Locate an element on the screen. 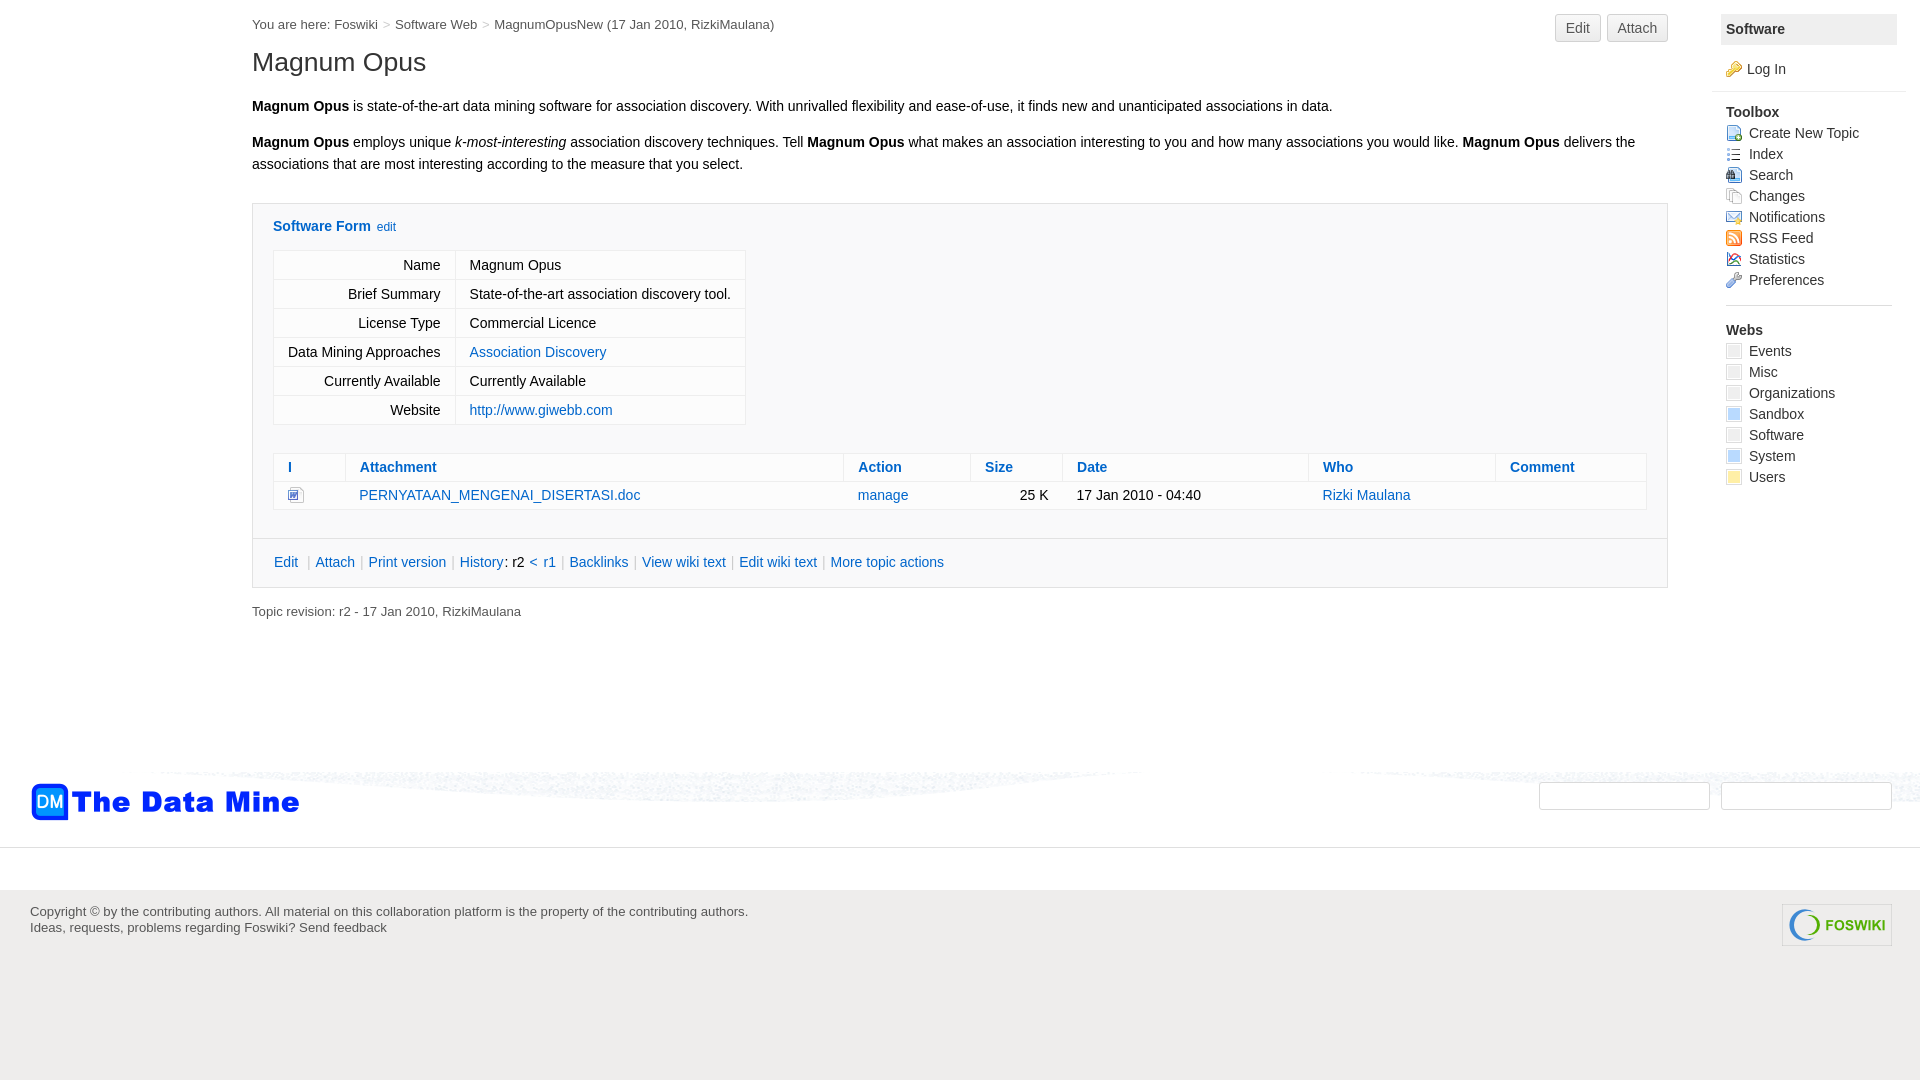  Attach is located at coordinates (1638, 28).